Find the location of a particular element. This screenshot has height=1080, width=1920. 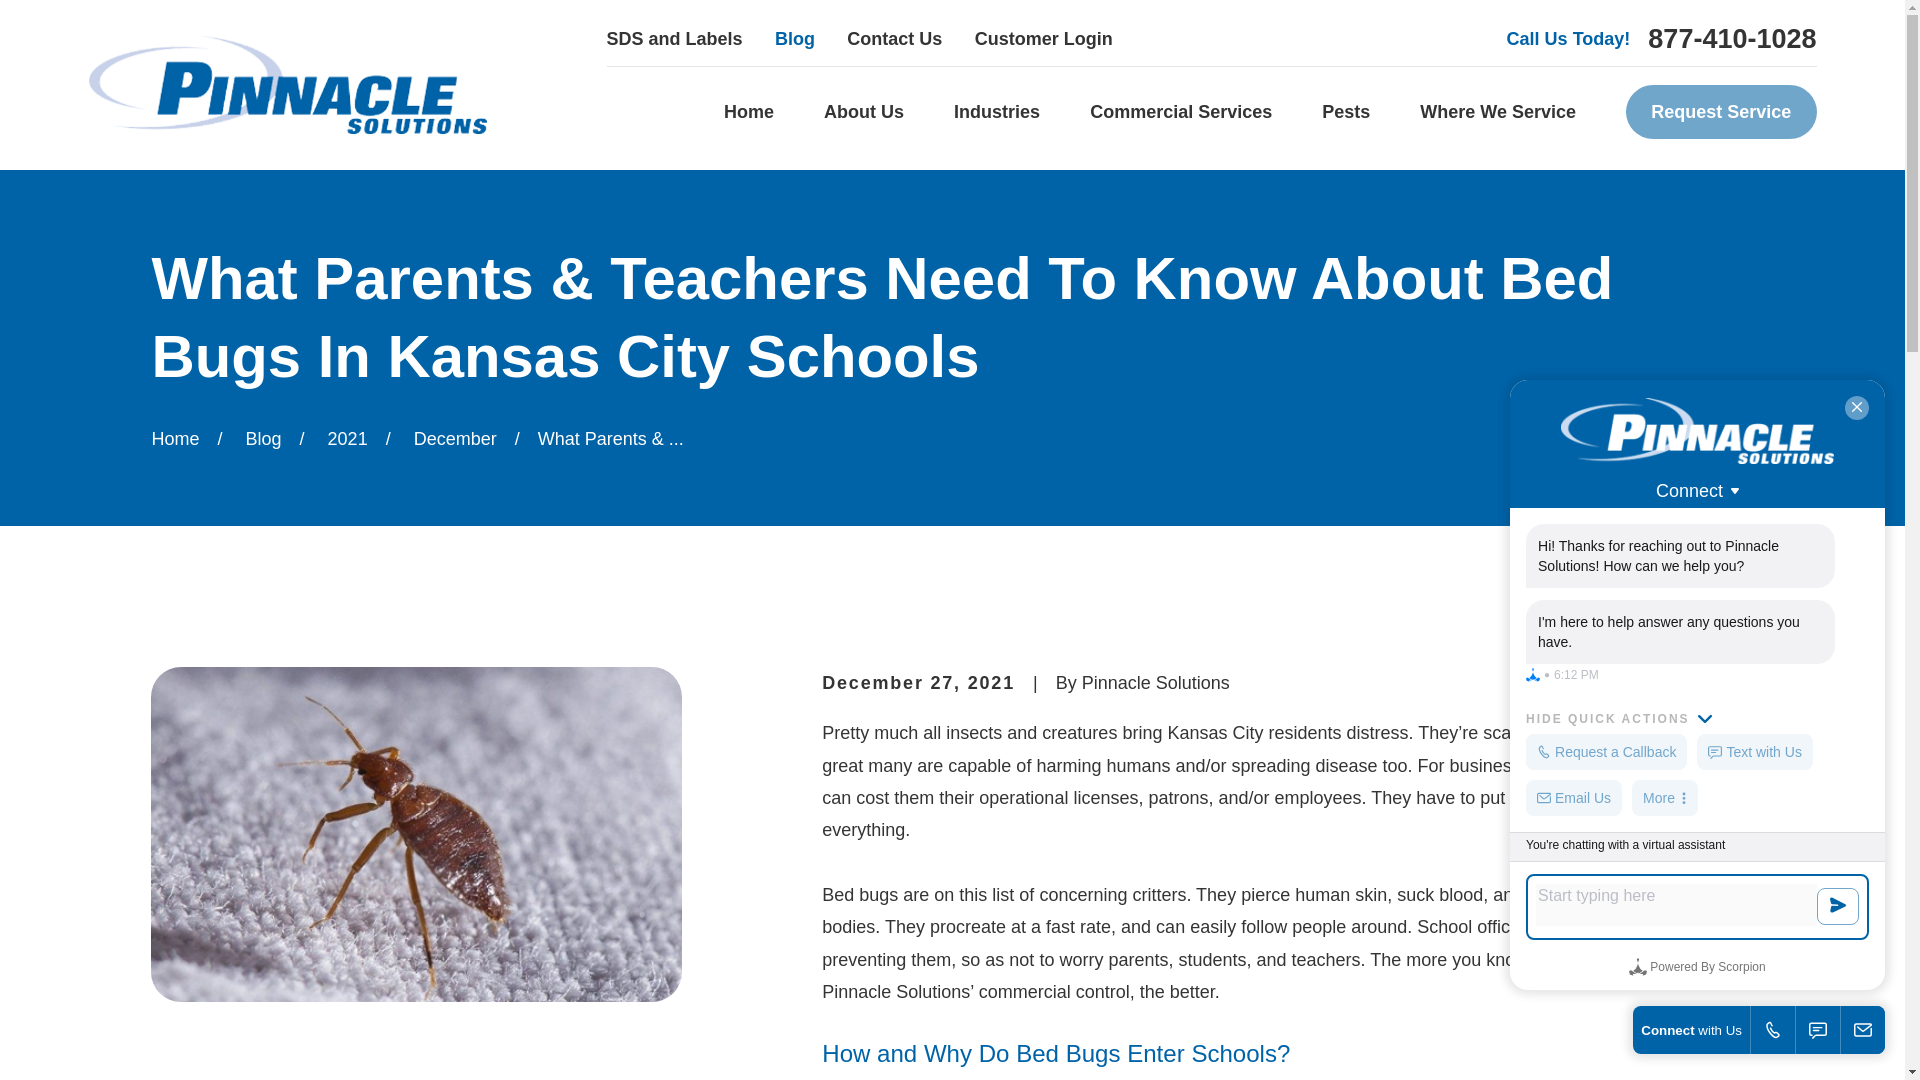

About Us is located at coordinates (864, 112).